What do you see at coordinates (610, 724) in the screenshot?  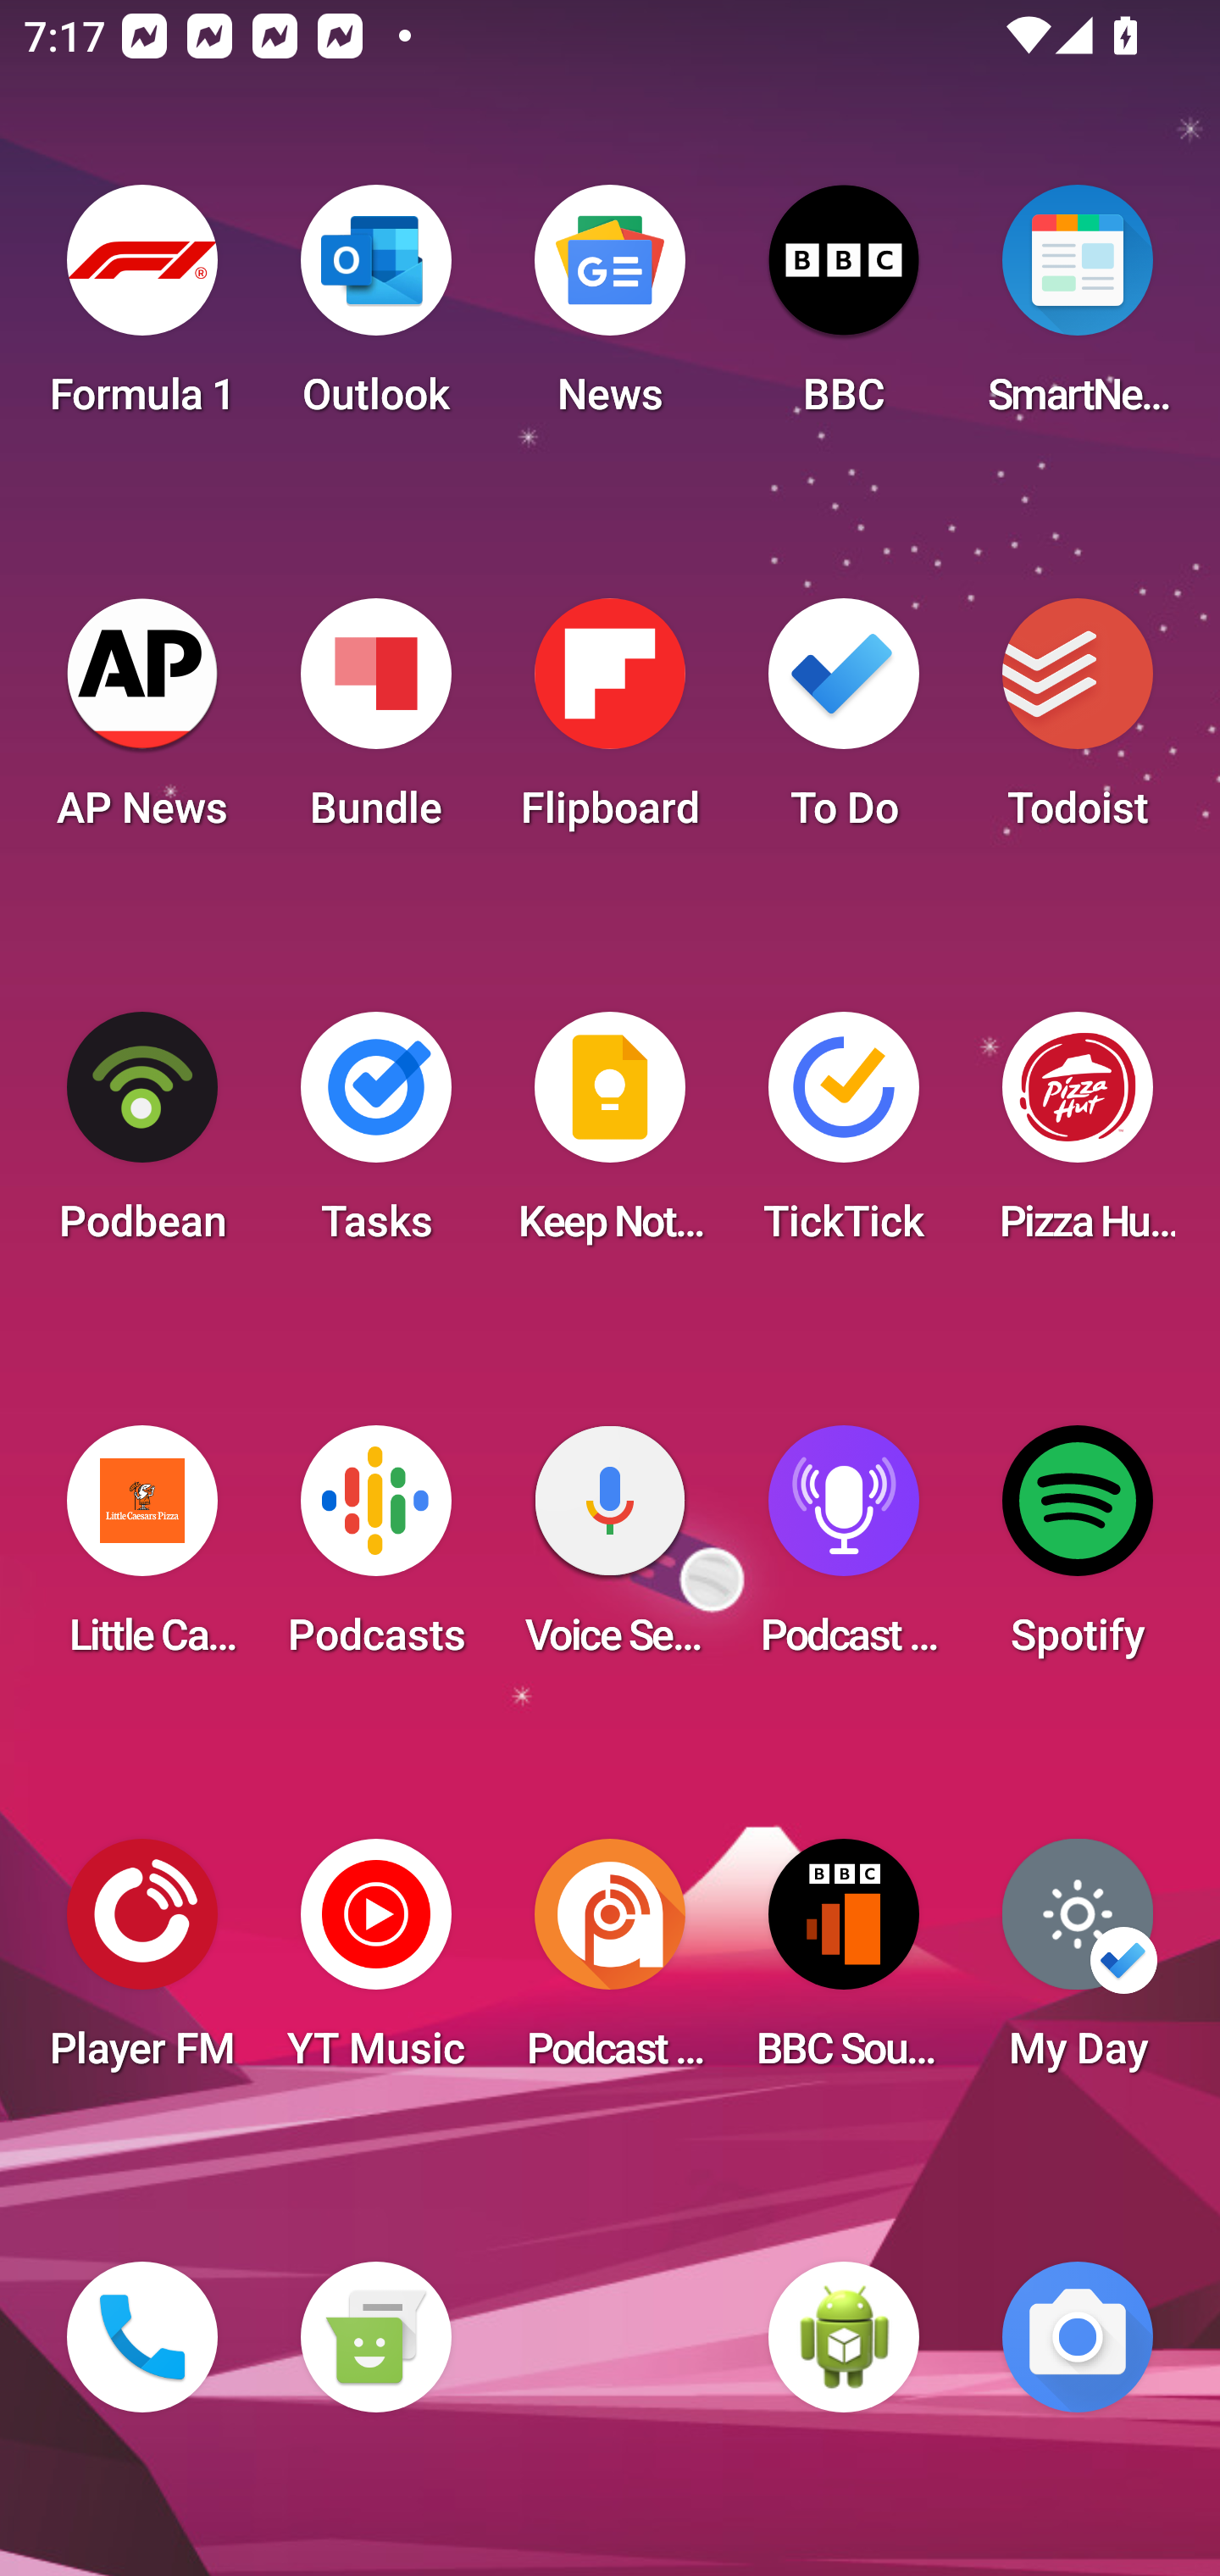 I see `Flipboard` at bounding box center [610, 724].